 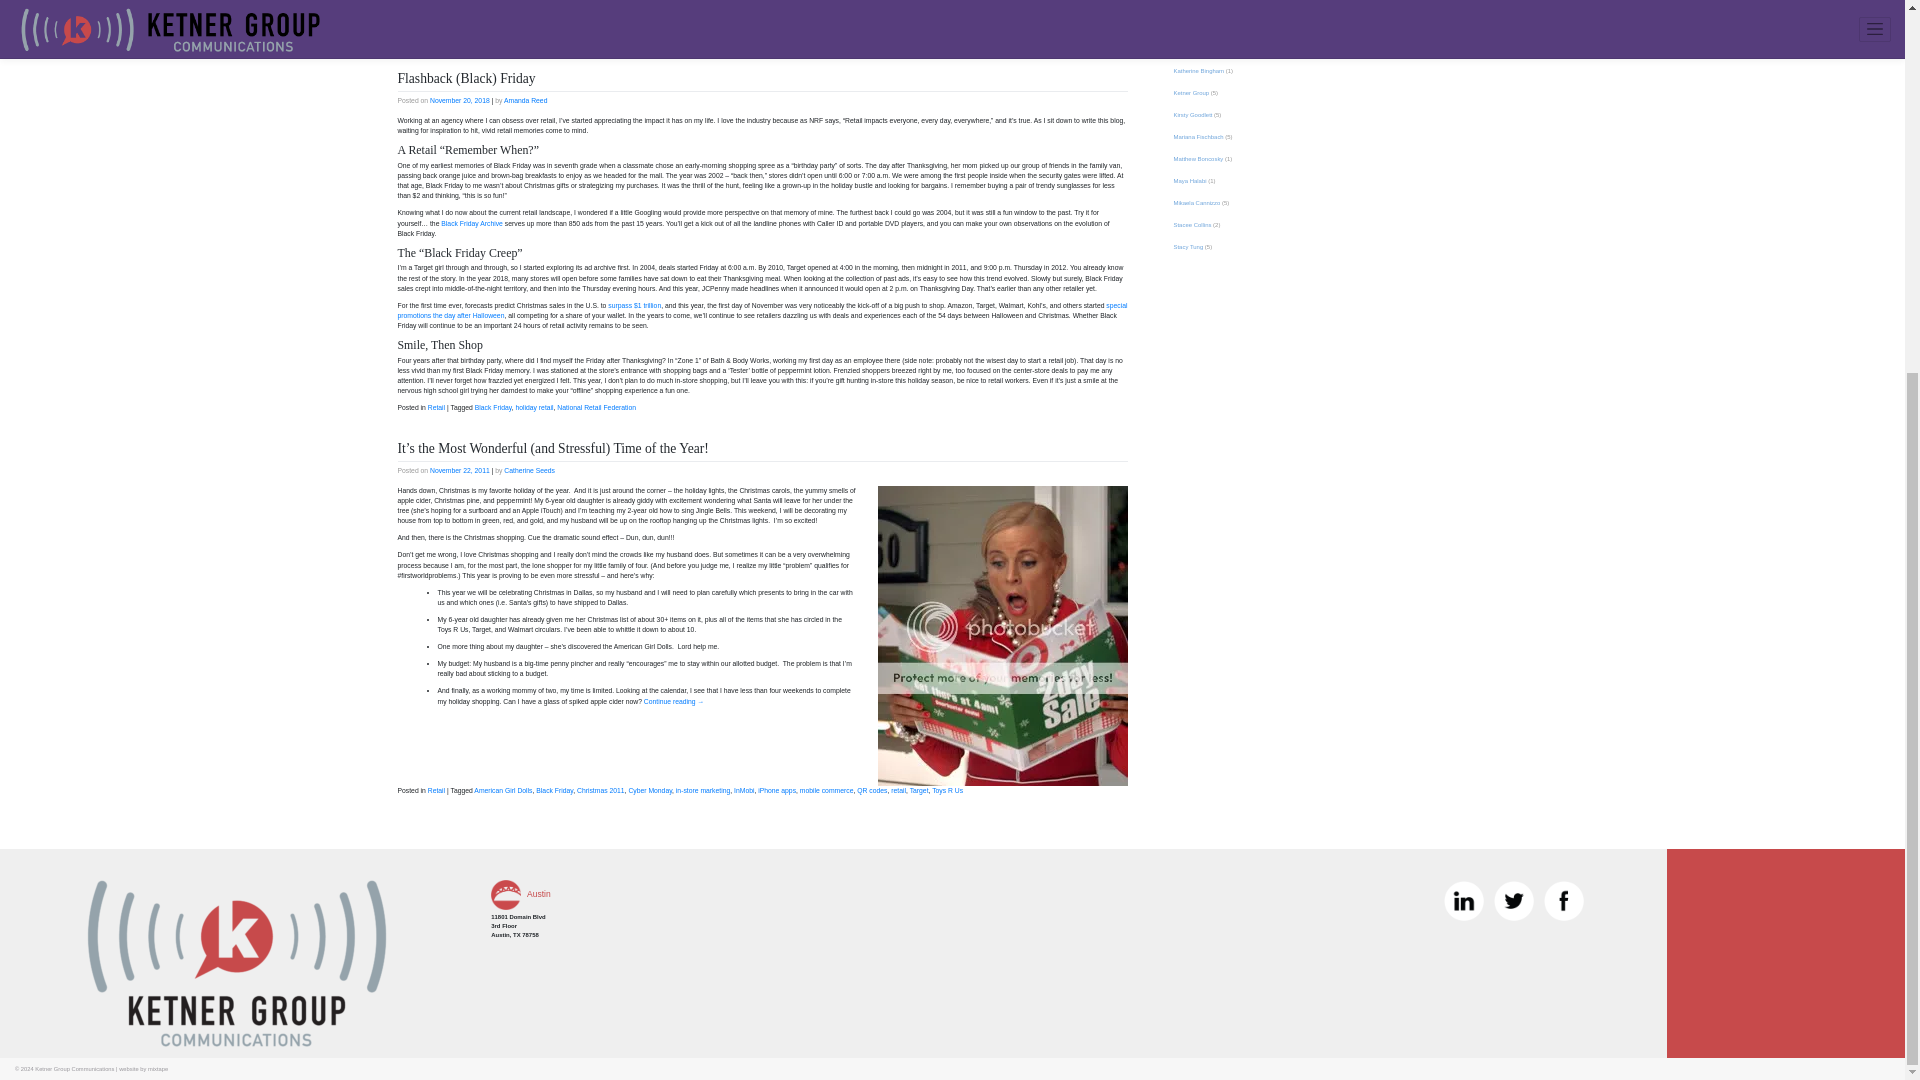 I want to click on American Girl Dolls, so click(x=502, y=790).